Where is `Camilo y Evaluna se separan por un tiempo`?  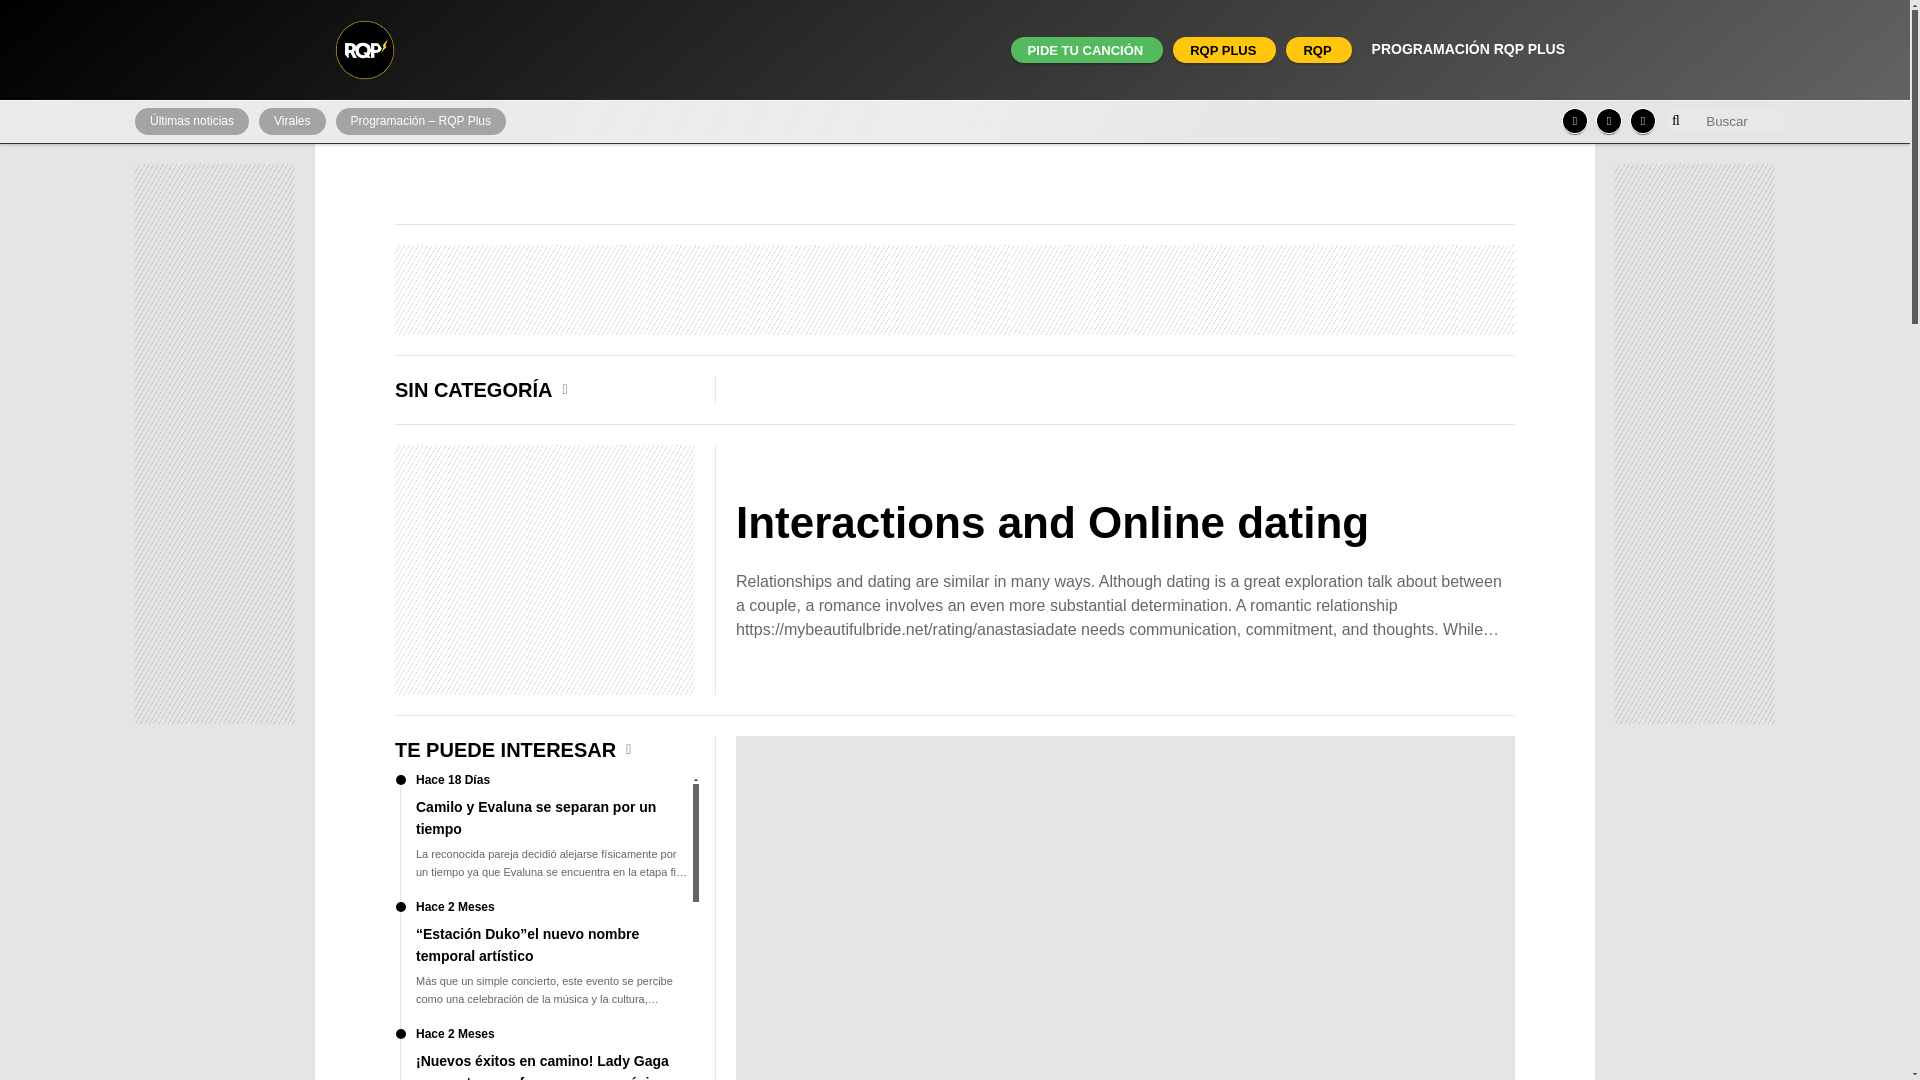 Camilo y Evaluna se separan por un tiempo is located at coordinates (545, 837).